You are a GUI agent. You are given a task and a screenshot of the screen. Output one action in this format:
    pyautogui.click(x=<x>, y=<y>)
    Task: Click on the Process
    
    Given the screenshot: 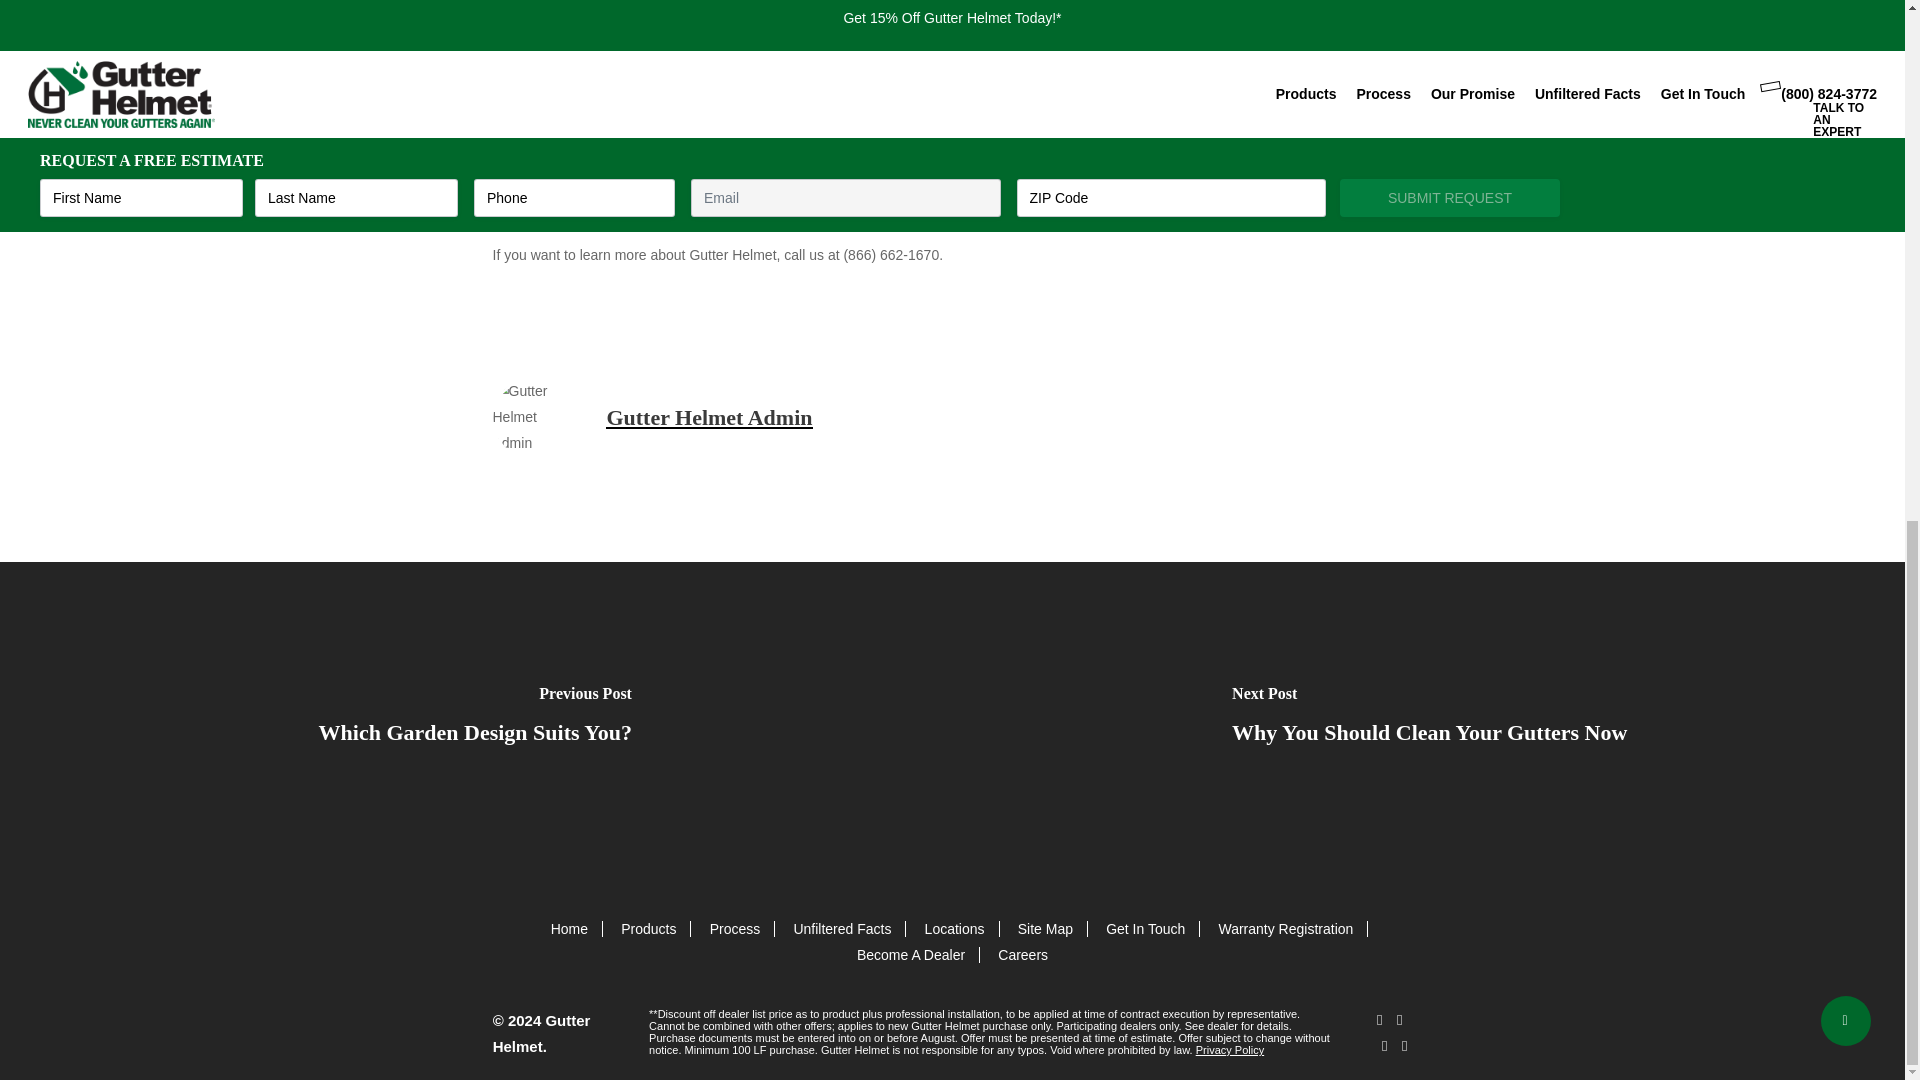 What is the action you would take?
    pyautogui.click(x=735, y=929)
    